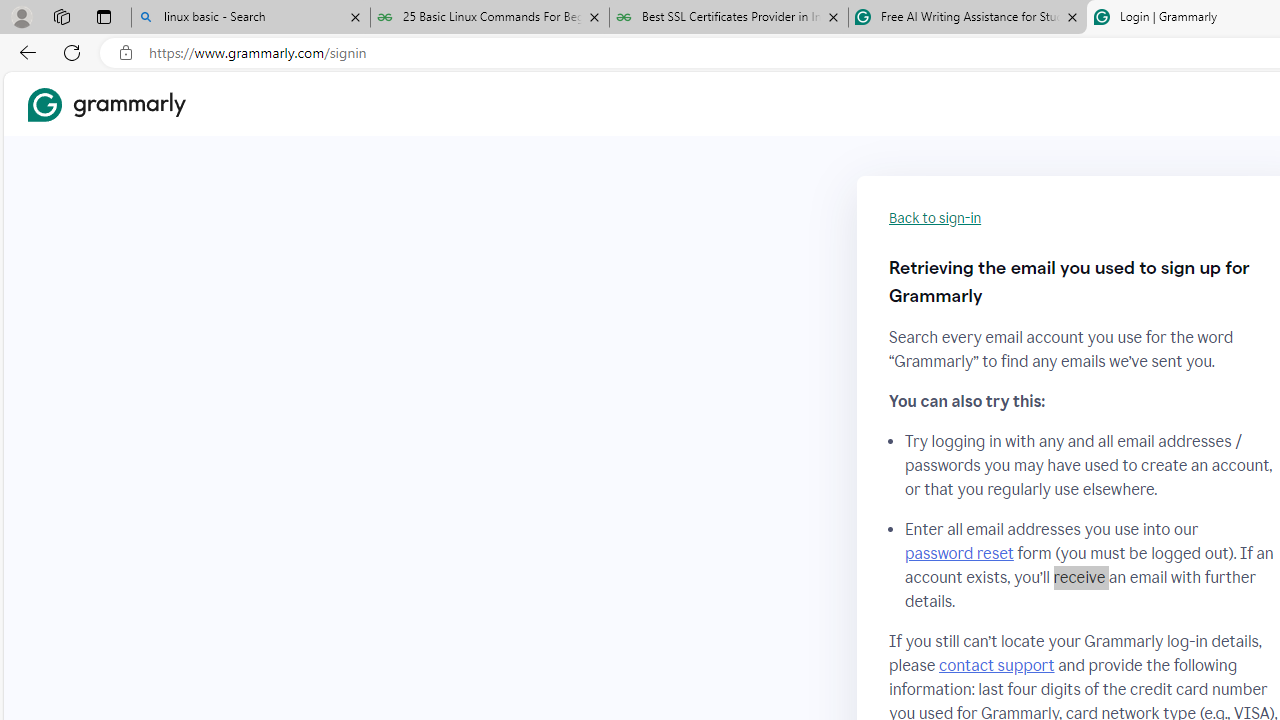  Describe the element at coordinates (996, 665) in the screenshot. I see `contact support` at that location.